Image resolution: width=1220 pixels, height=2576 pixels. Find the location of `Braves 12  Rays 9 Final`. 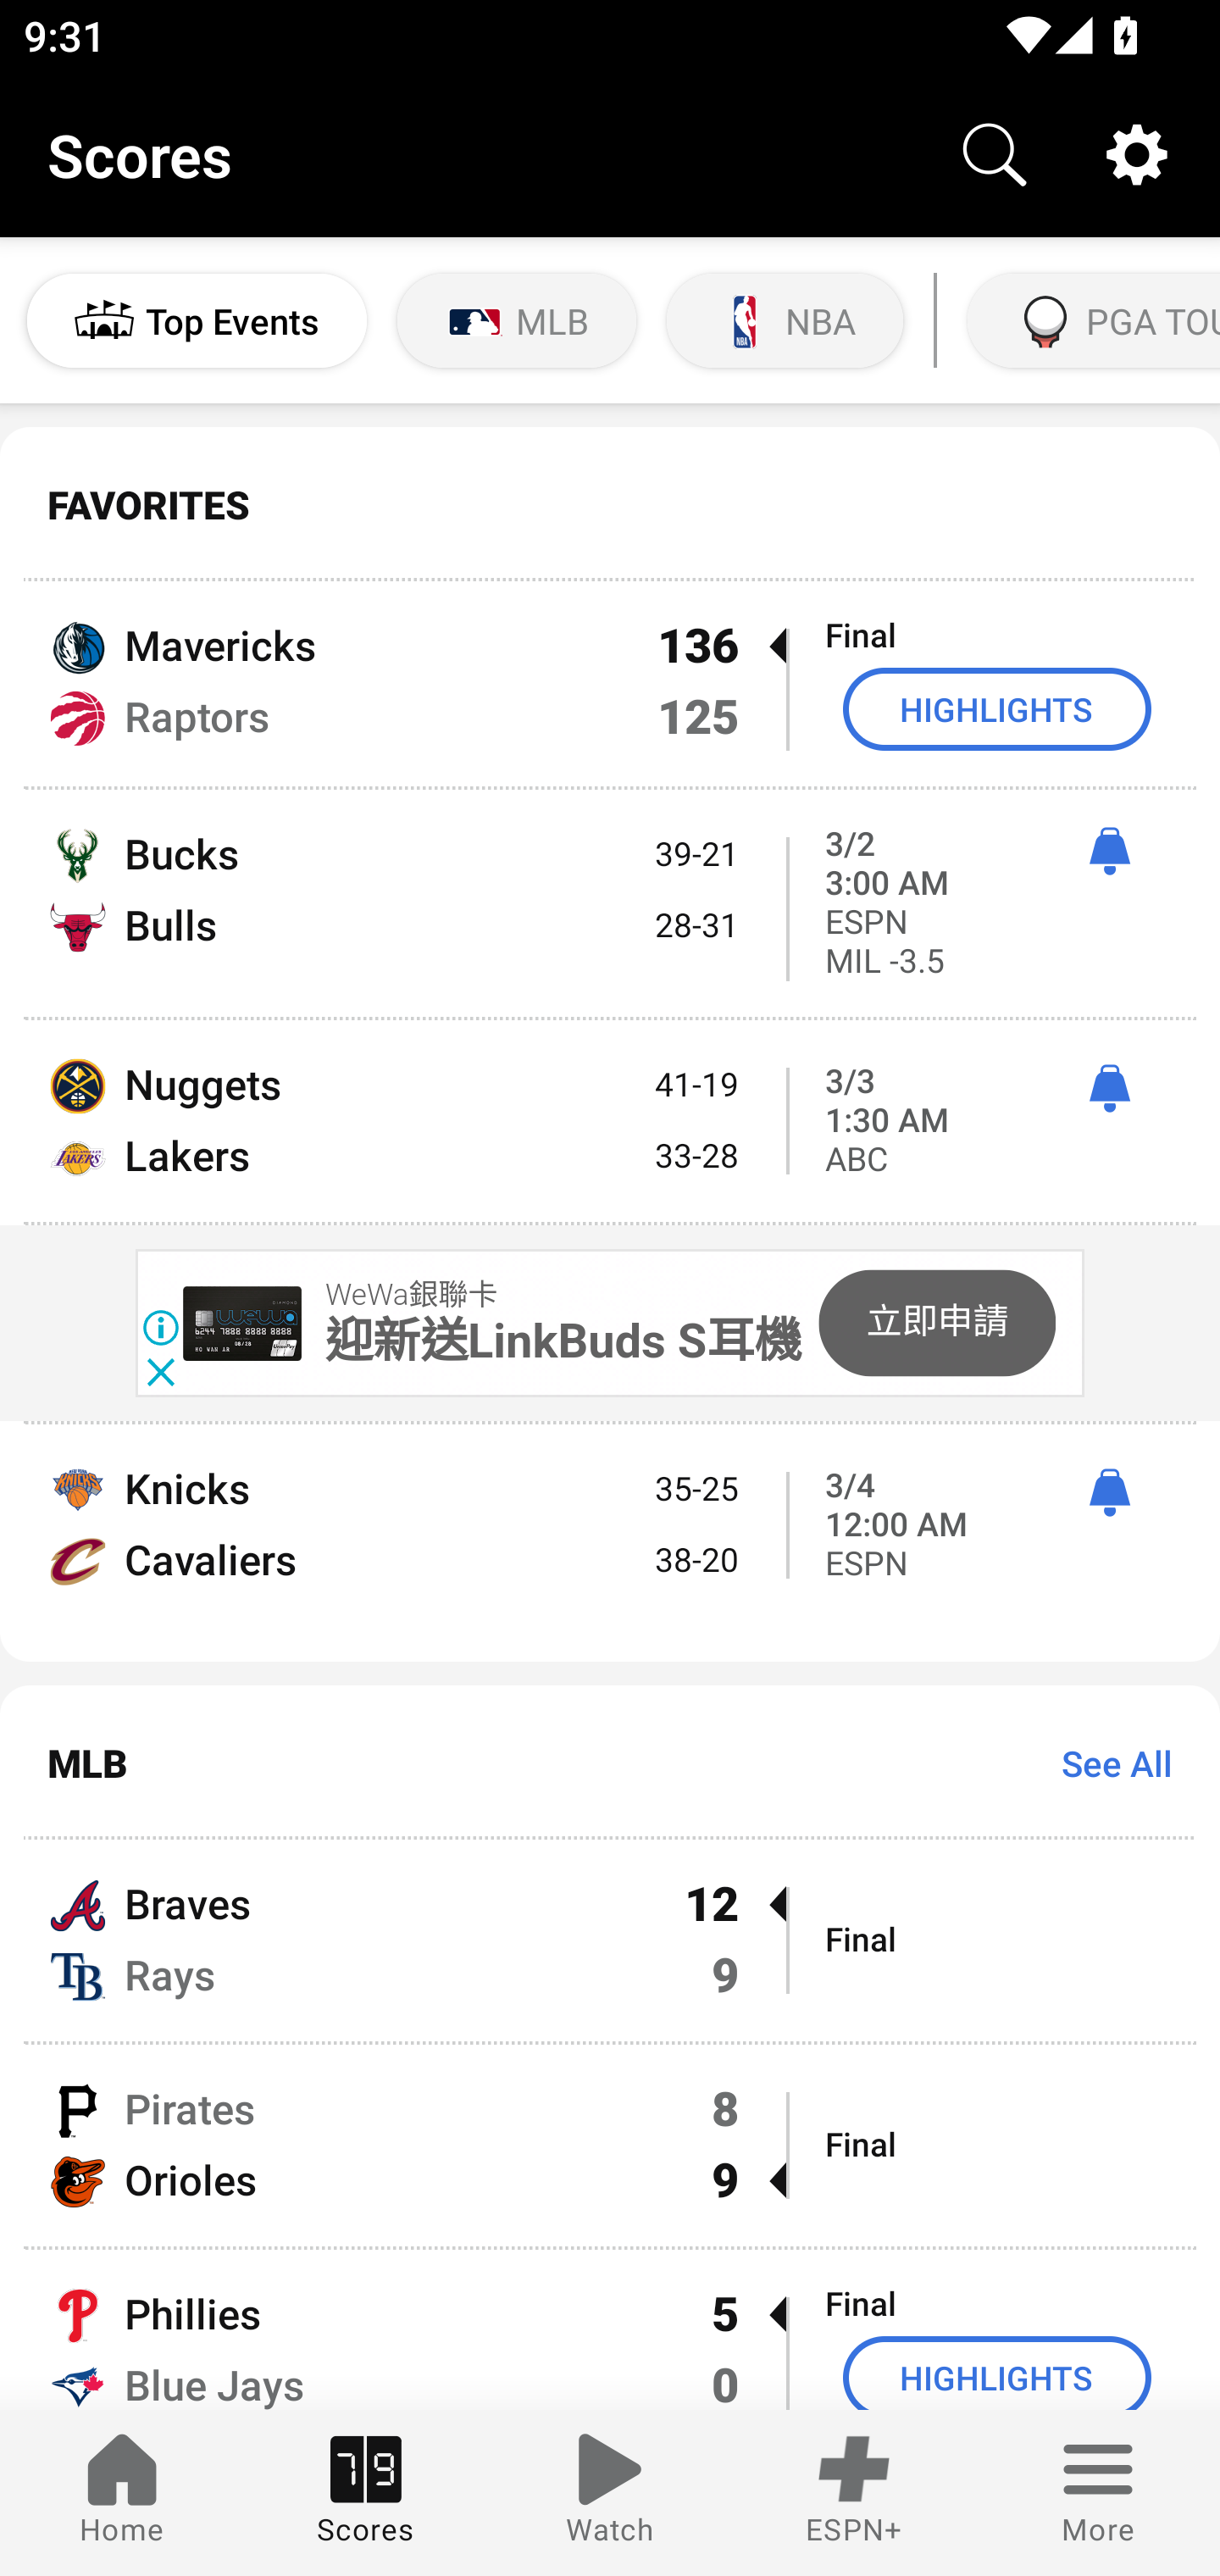

Braves 12  Rays 9 Final is located at coordinates (610, 1939).